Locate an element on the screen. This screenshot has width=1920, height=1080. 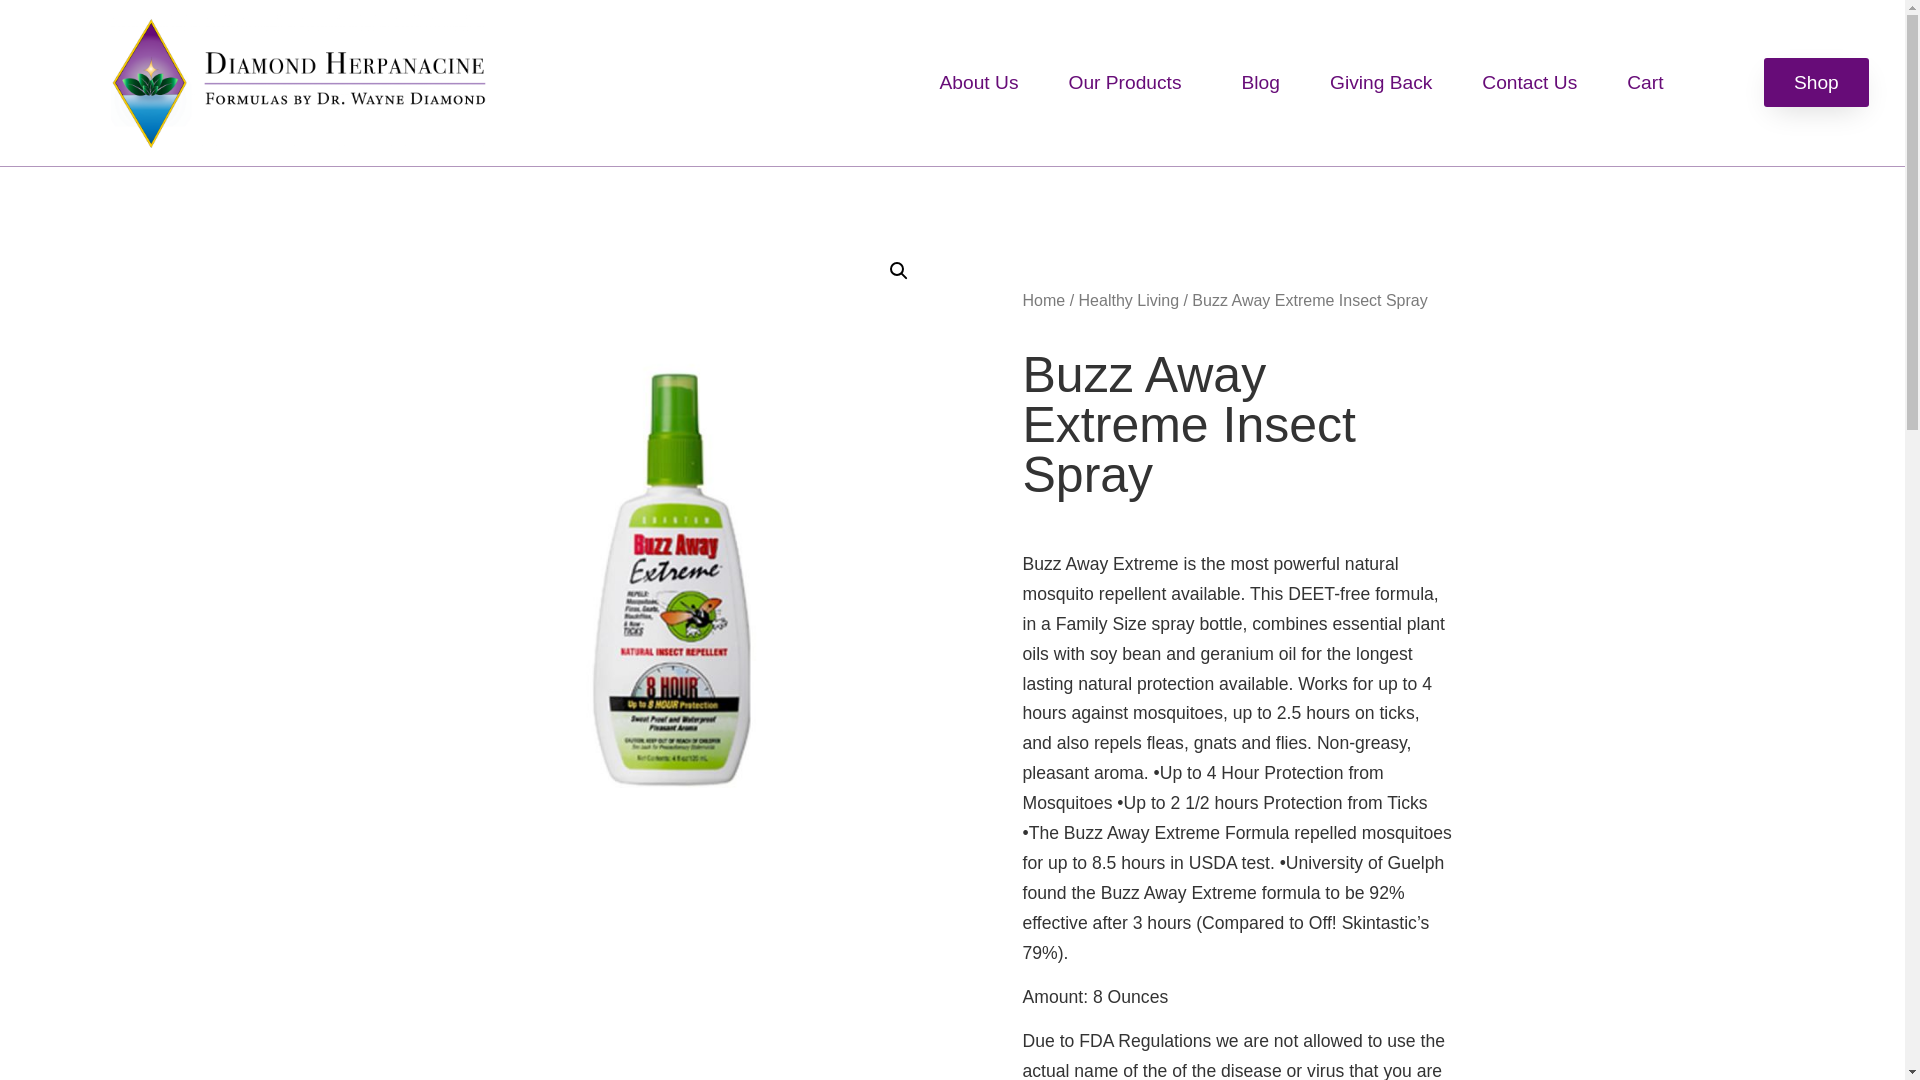
Blog is located at coordinates (1261, 82).